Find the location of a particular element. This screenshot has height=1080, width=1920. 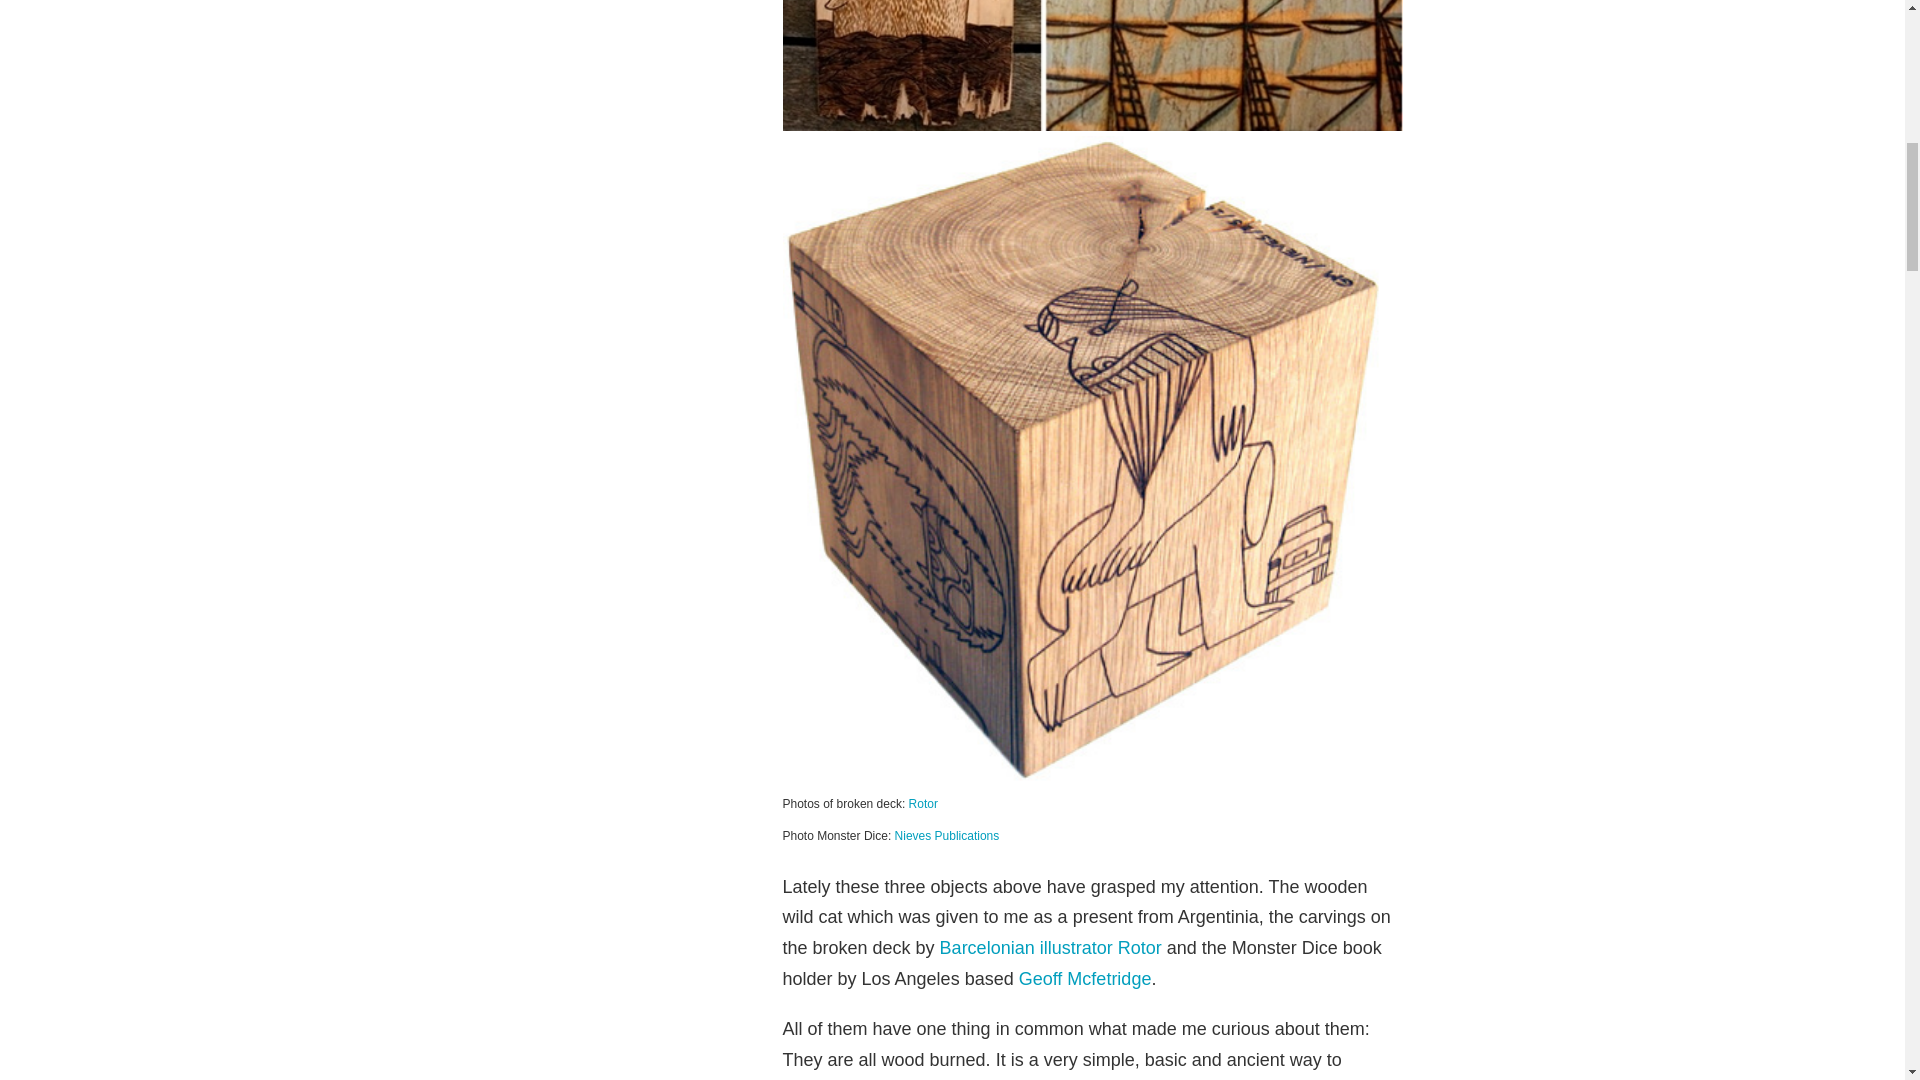

Nieves Publications is located at coordinates (947, 836).